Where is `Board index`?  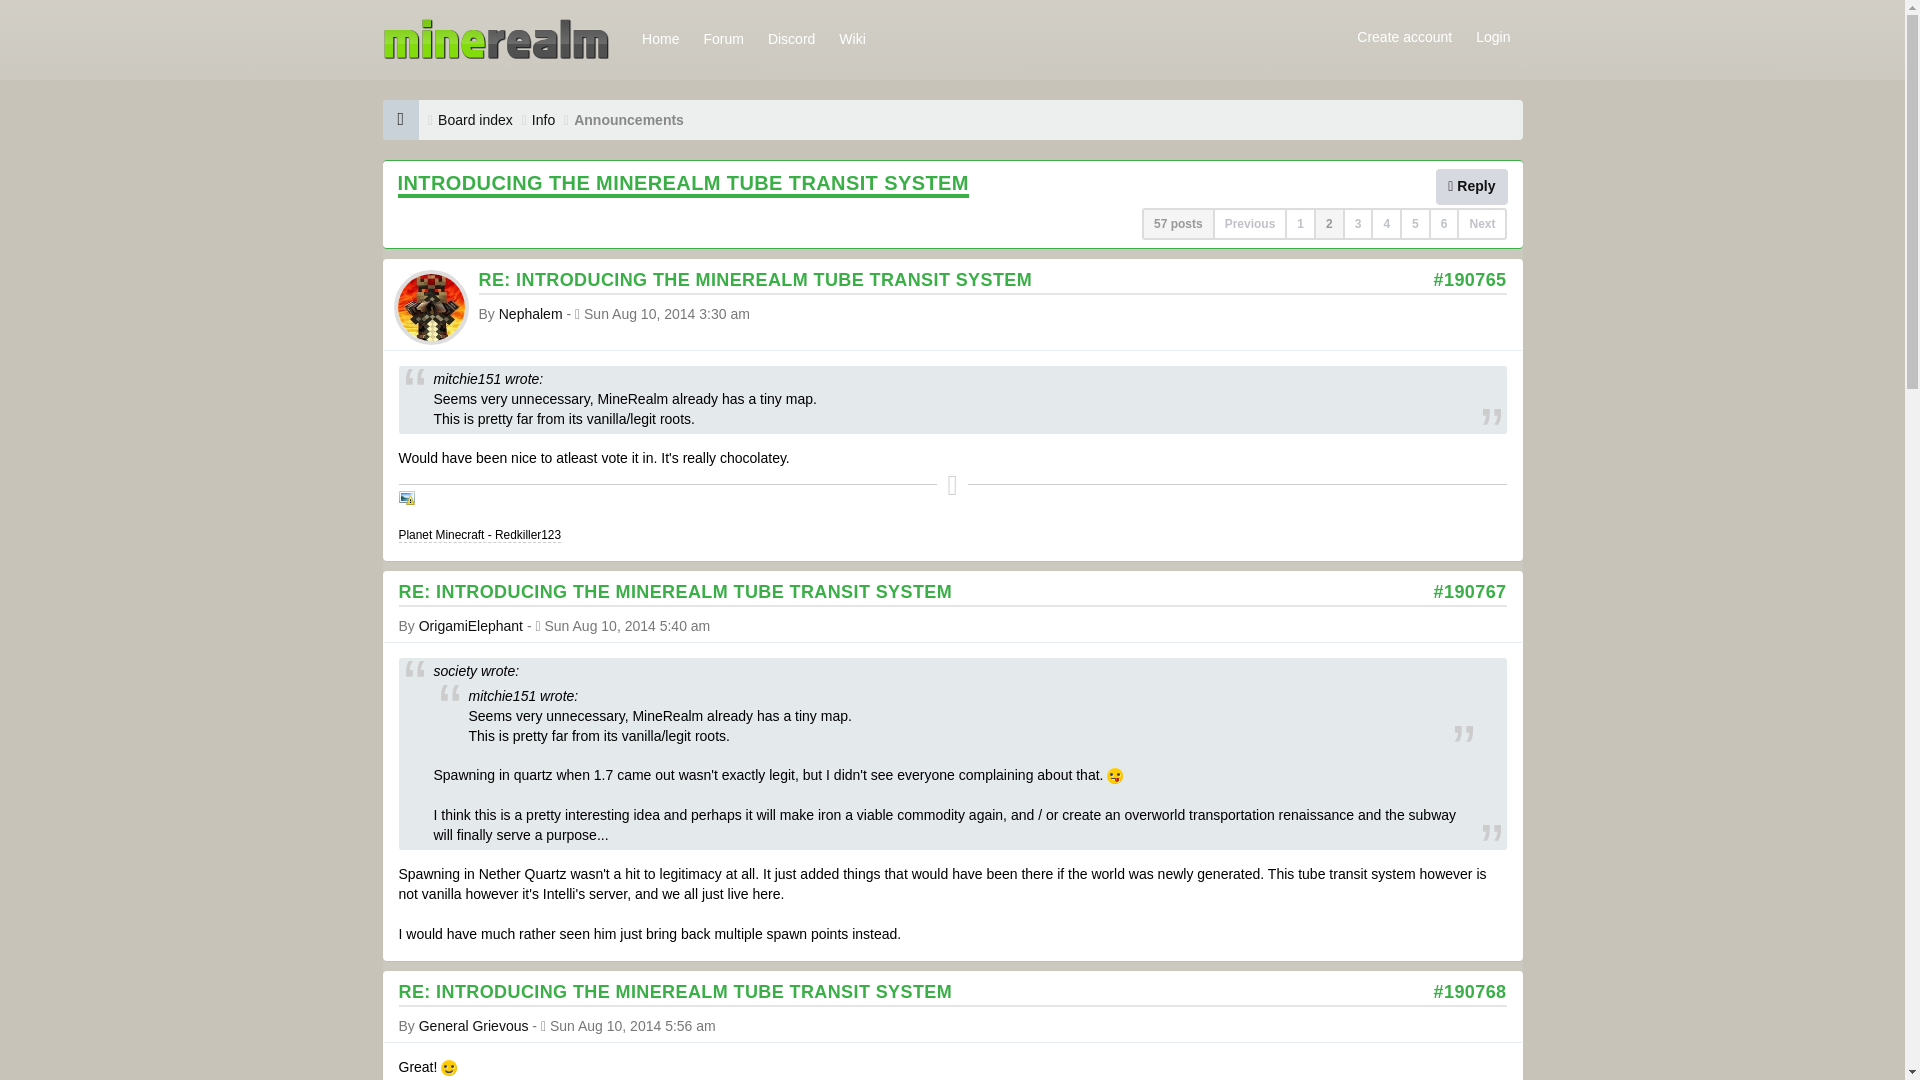
Board index is located at coordinates (474, 120).